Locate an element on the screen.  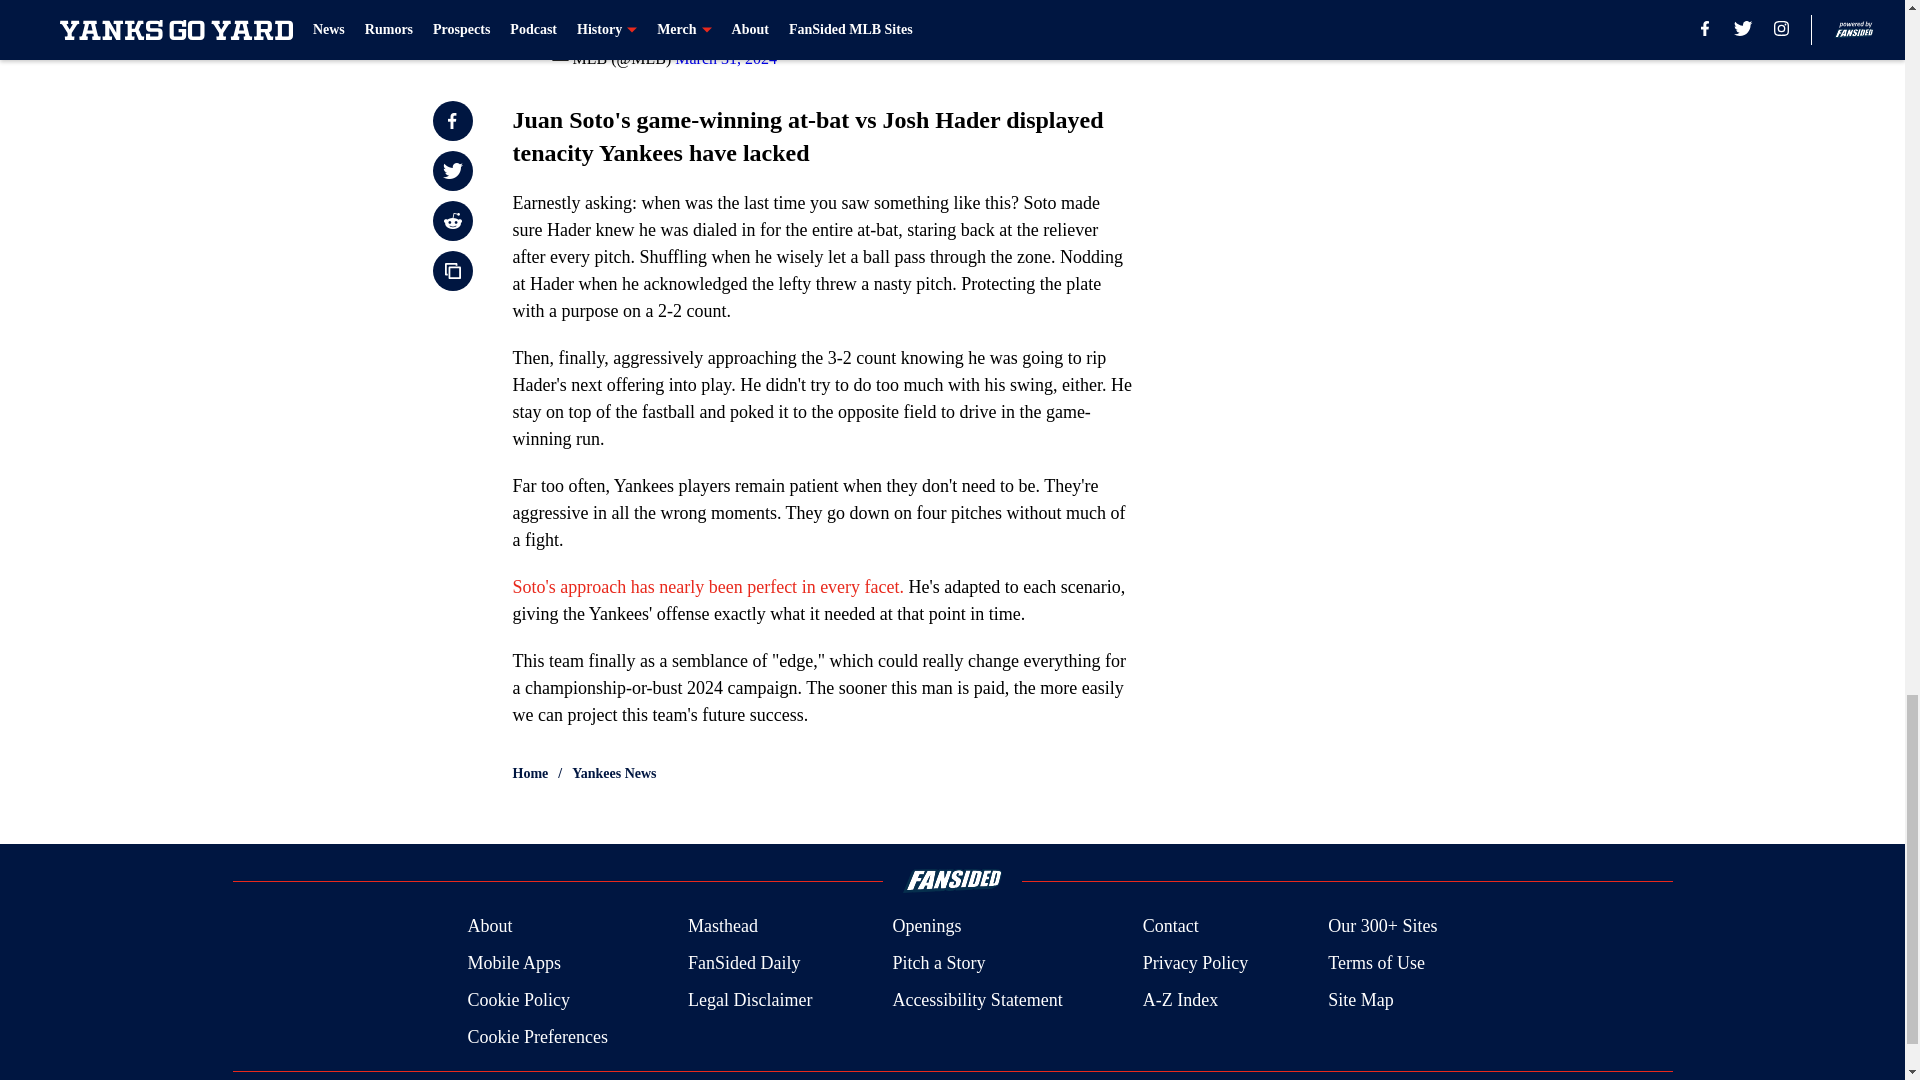
March 31, 2024 is located at coordinates (726, 58).